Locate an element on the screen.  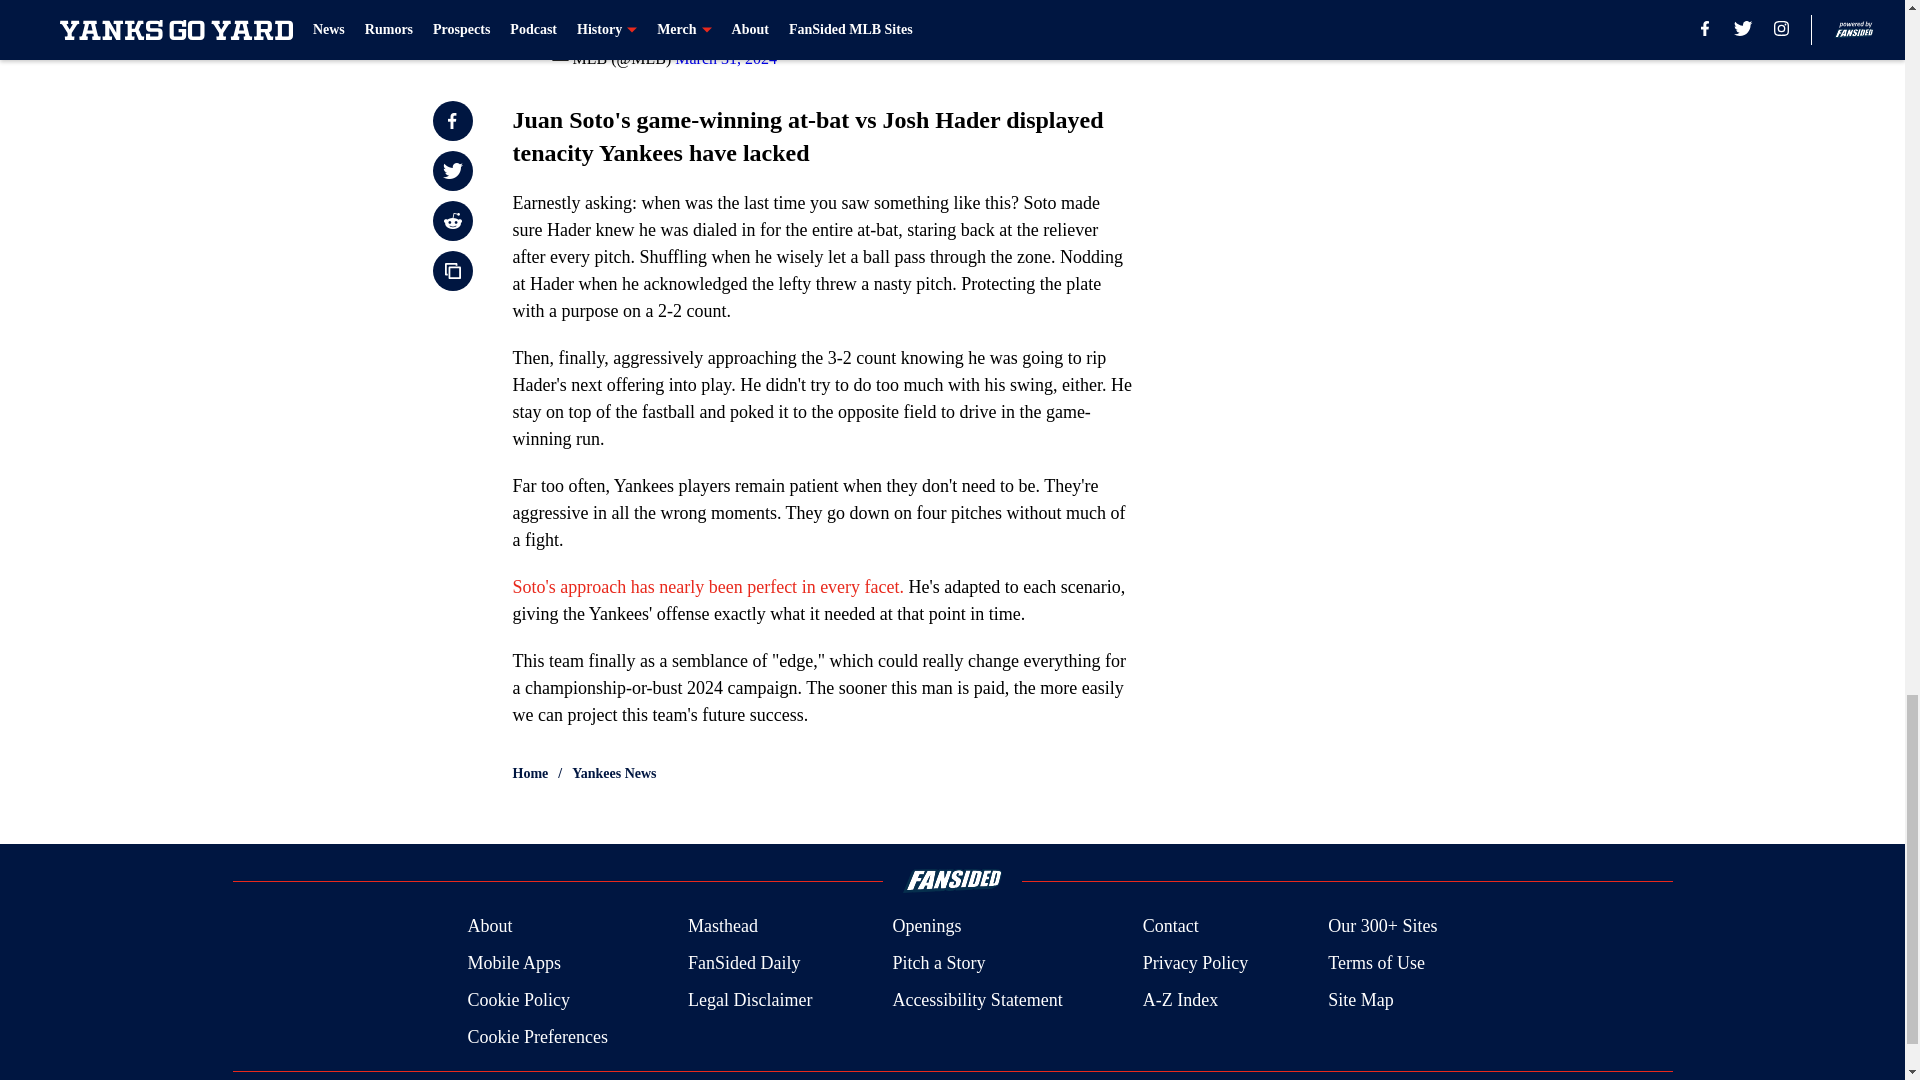
March 31, 2024 is located at coordinates (726, 58).